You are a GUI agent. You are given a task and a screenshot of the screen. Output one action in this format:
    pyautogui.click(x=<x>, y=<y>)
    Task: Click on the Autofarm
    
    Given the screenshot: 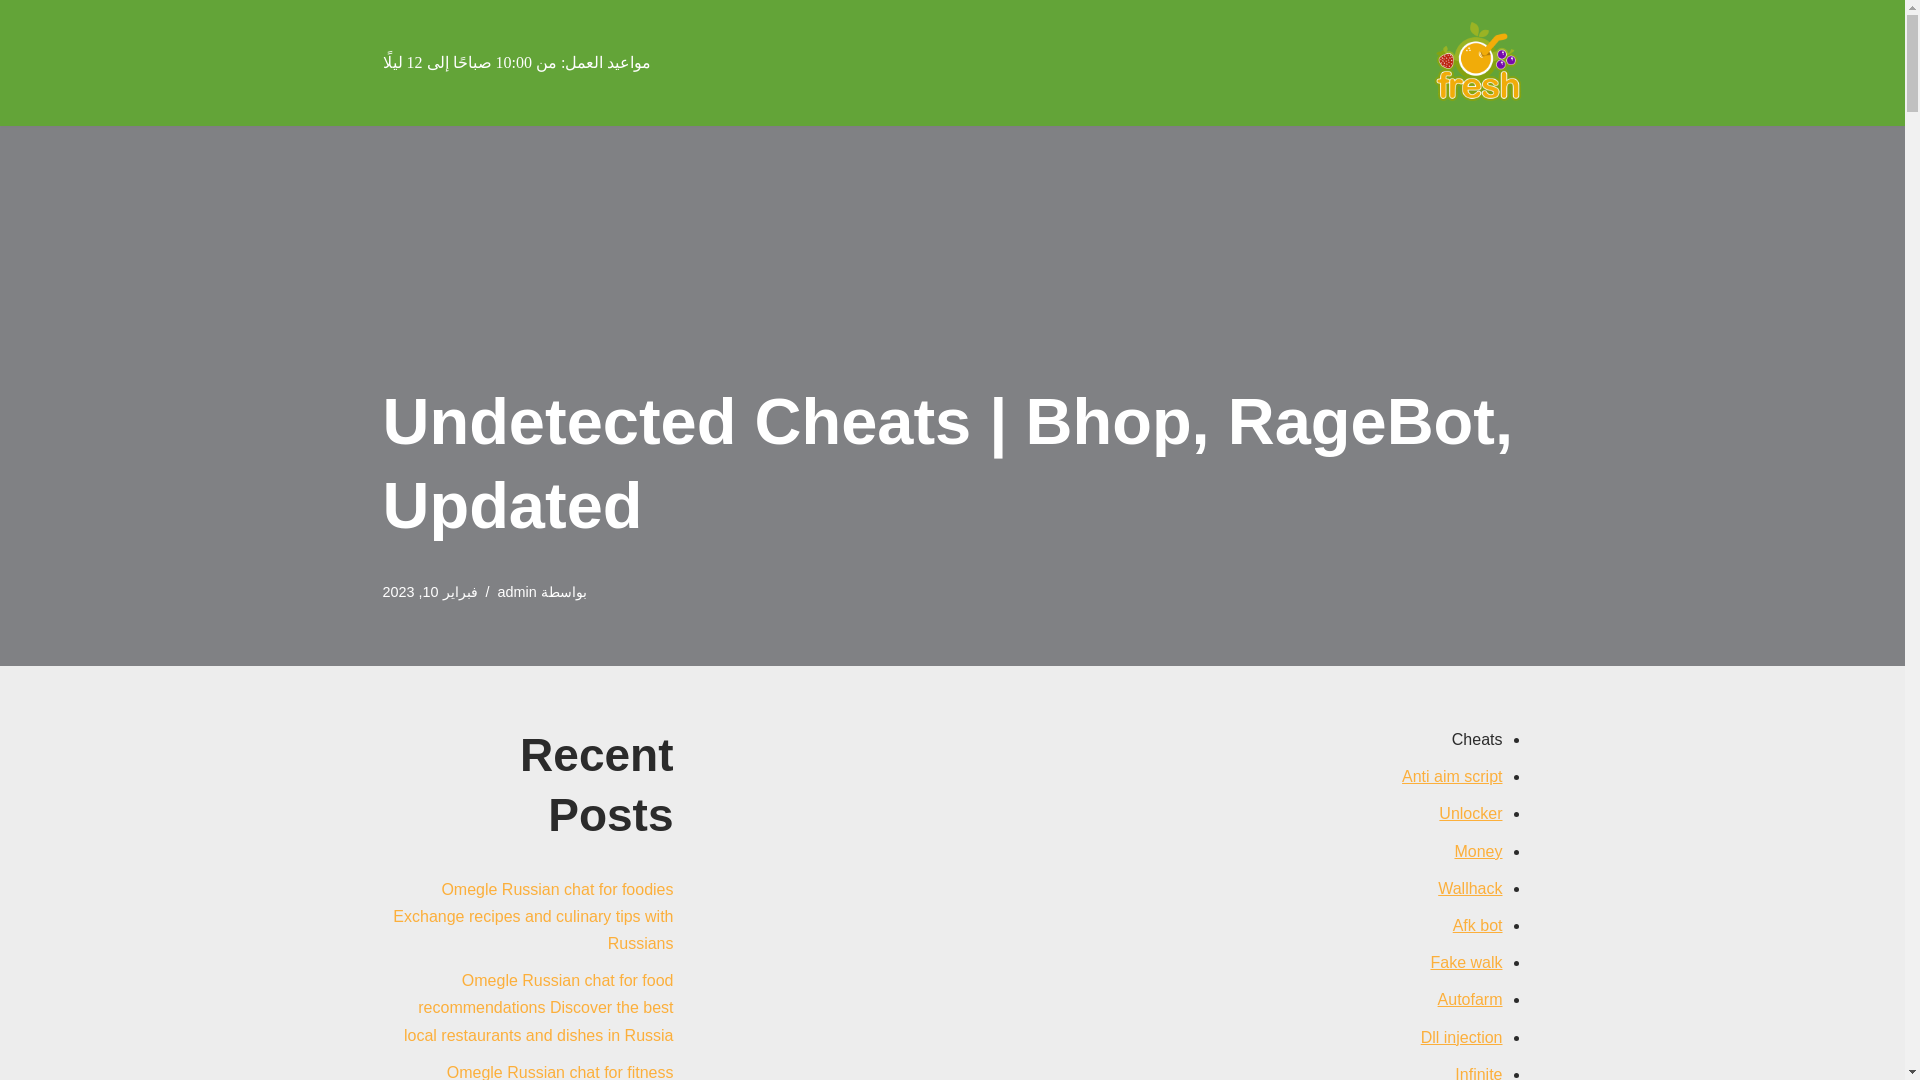 What is the action you would take?
    pyautogui.click(x=1470, y=999)
    